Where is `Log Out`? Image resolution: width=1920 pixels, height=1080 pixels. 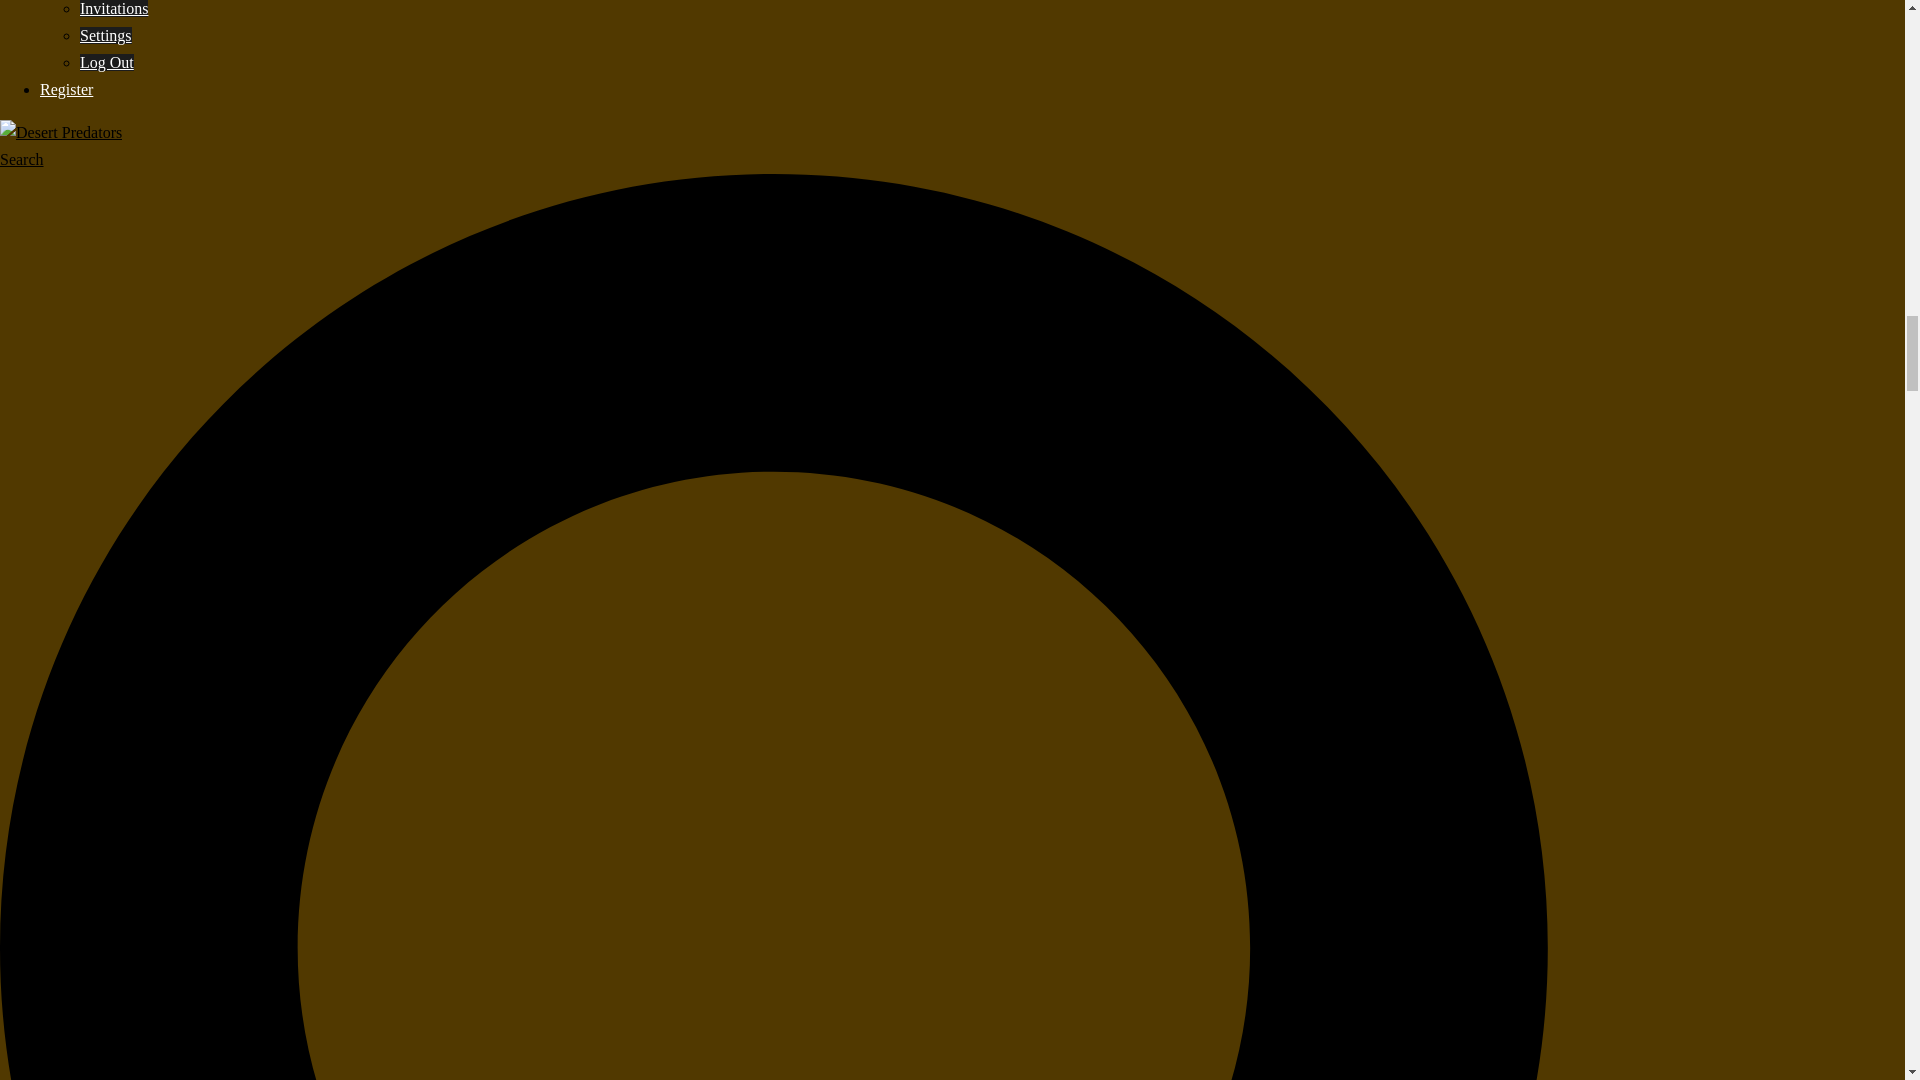 Log Out is located at coordinates (107, 62).